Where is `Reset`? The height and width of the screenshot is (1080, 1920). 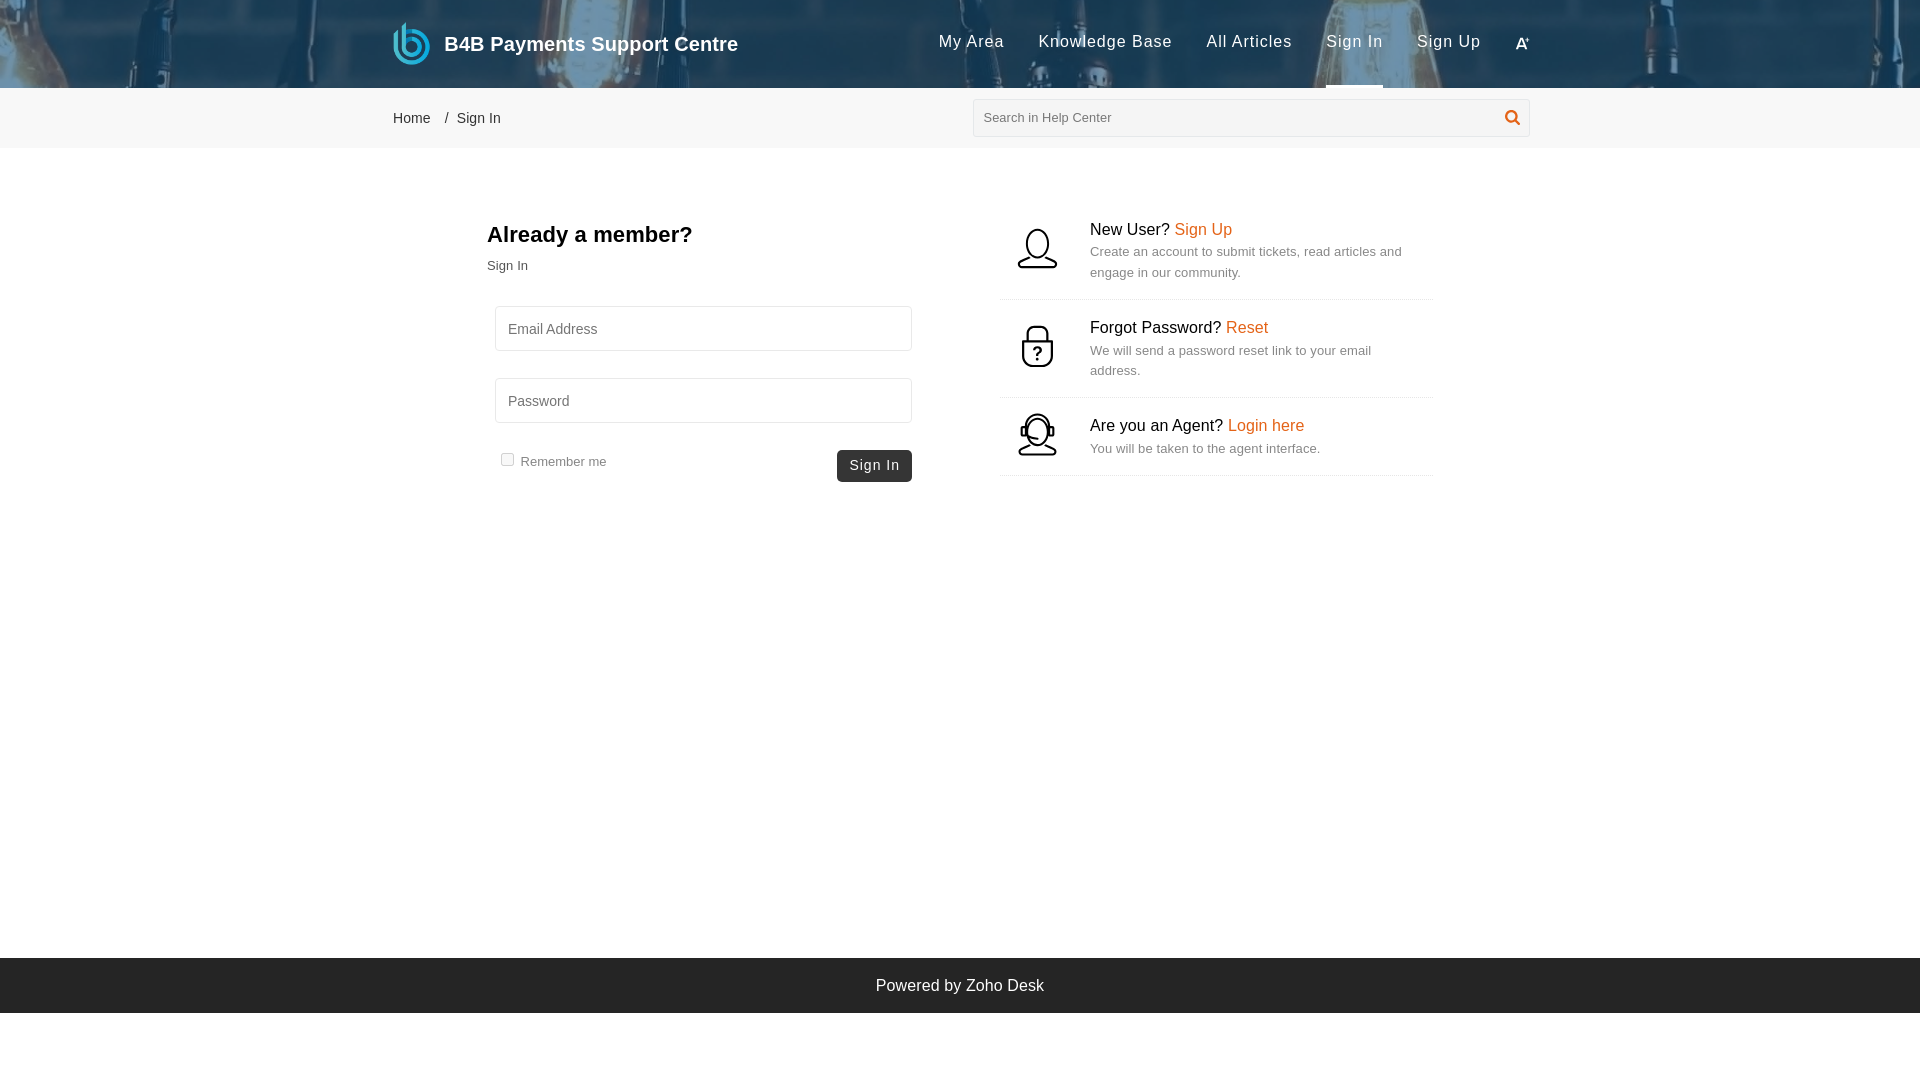
Reset is located at coordinates (1246, 326).